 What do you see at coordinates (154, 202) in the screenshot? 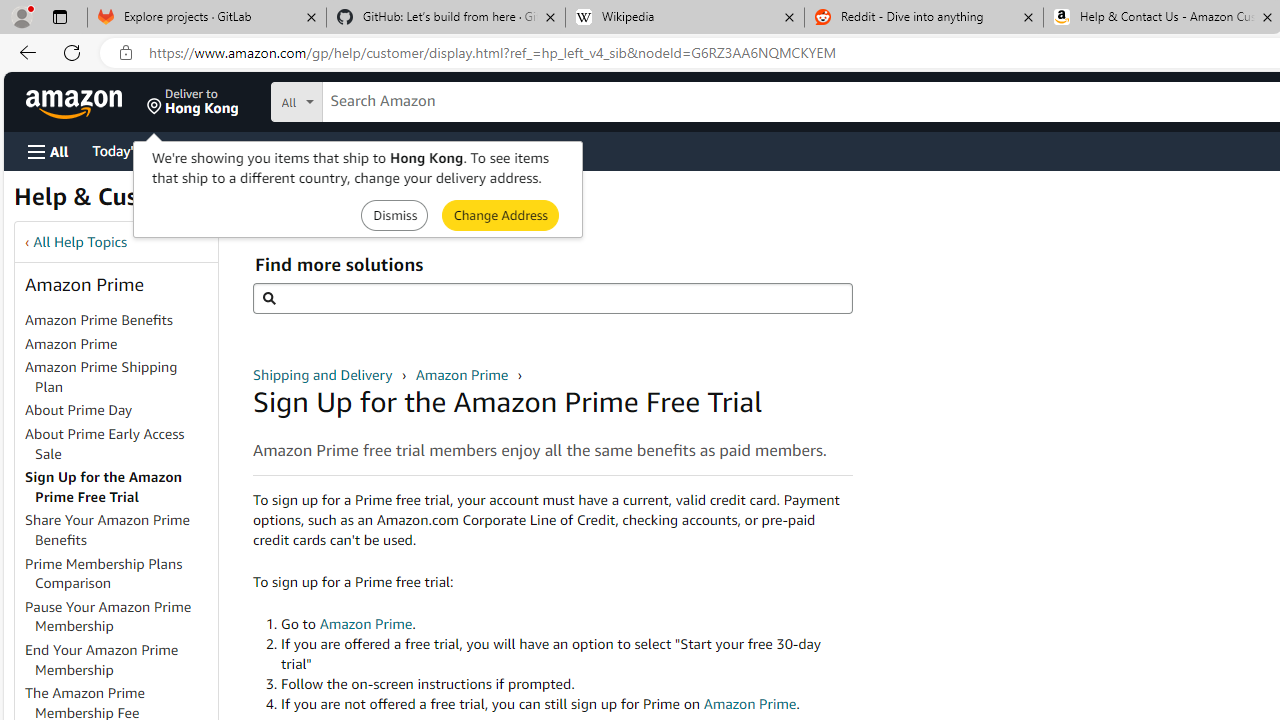
I see `Help & Customer Service` at bounding box center [154, 202].